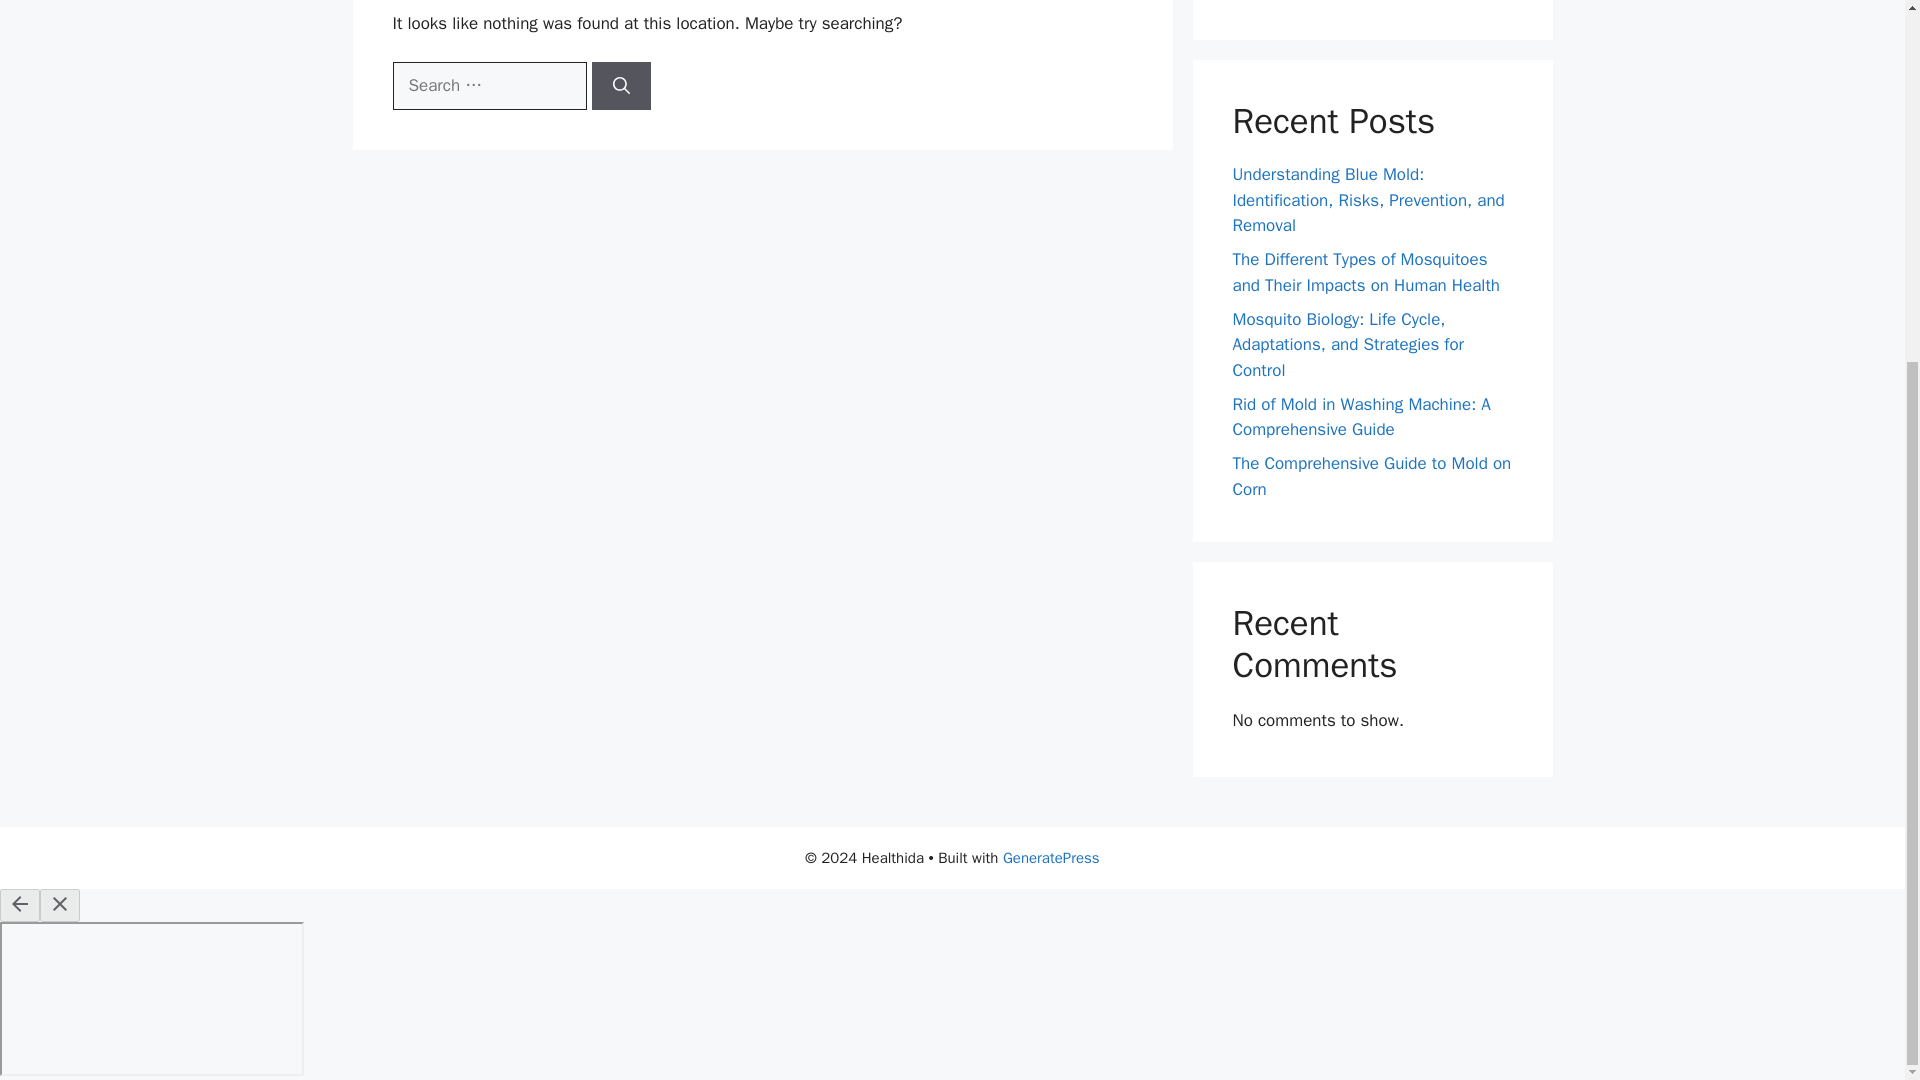 This screenshot has width=1920, height=1080. What do you see at coordinates (1465, 0) in the screenshot?
I see `Search` at bounding box center [1465, 0].